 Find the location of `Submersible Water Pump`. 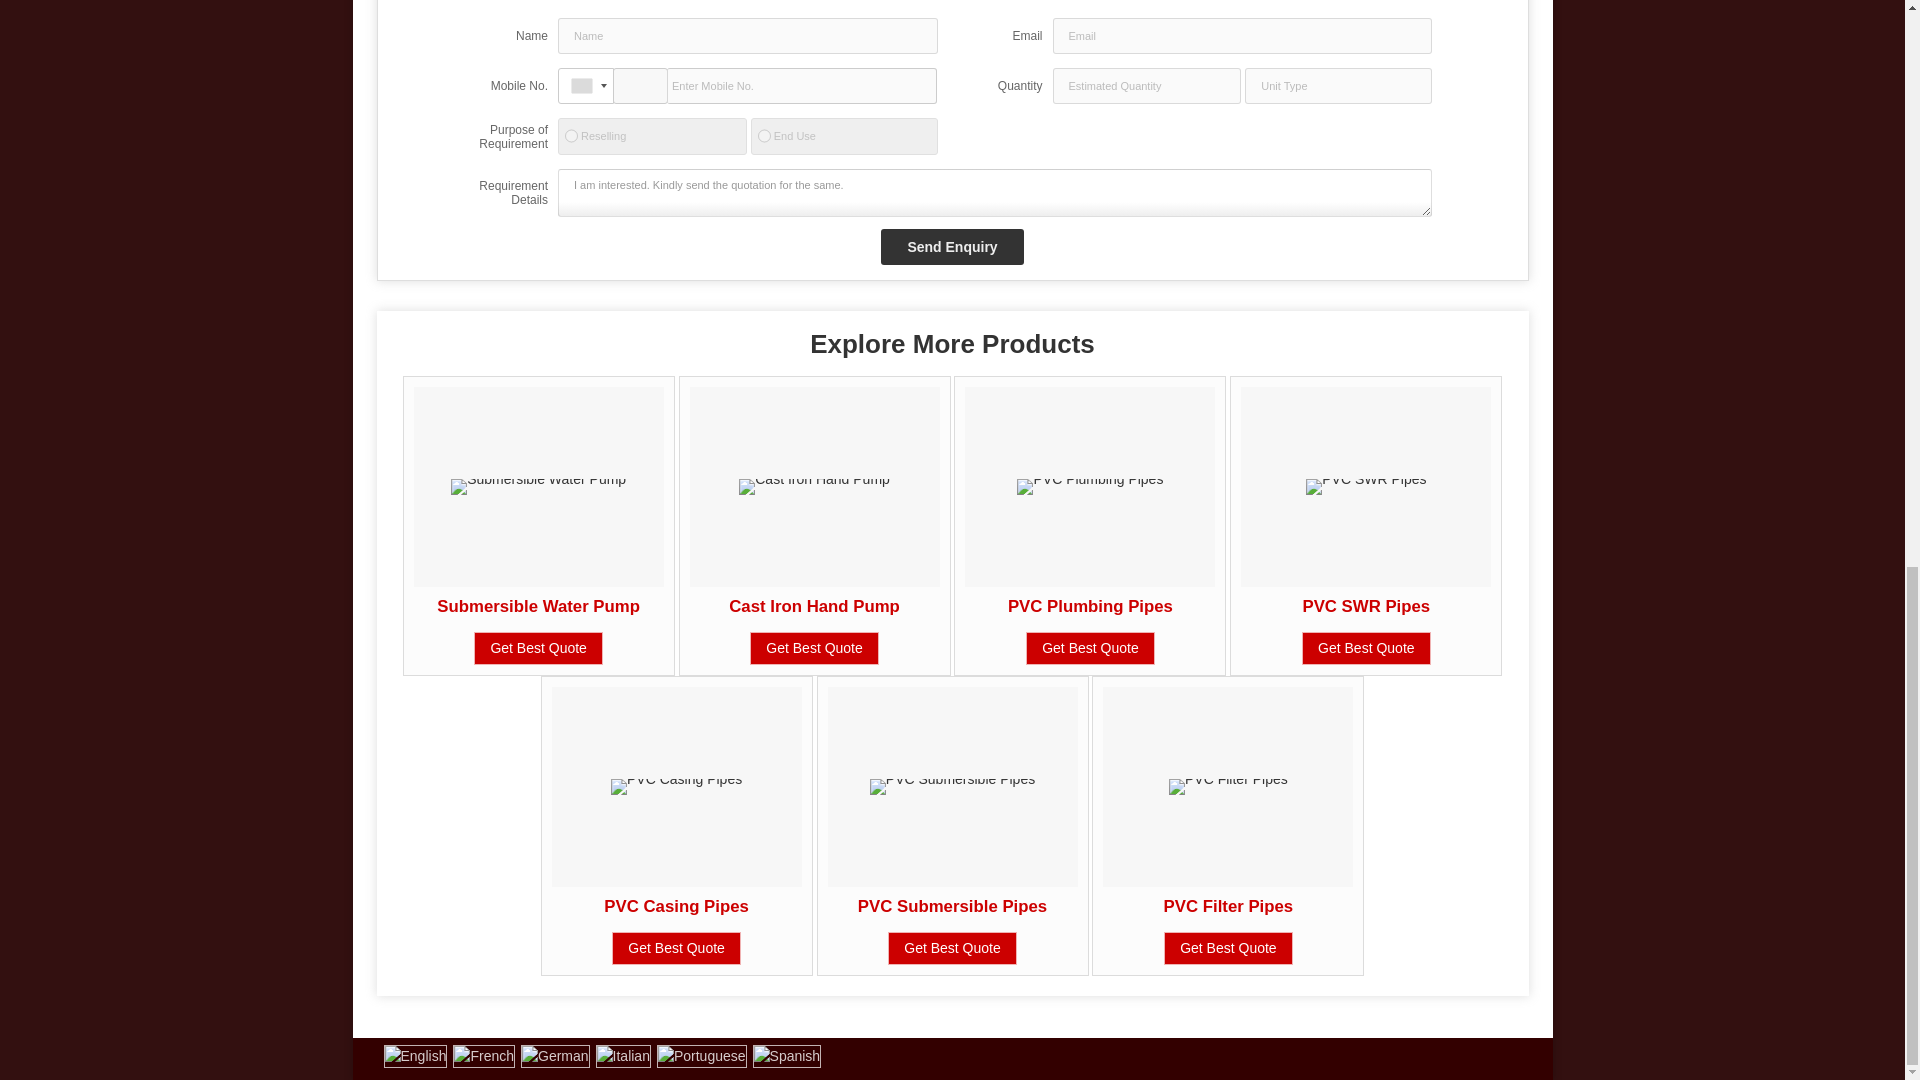

Submersible Water Pump is located at coordinates (538, 606).